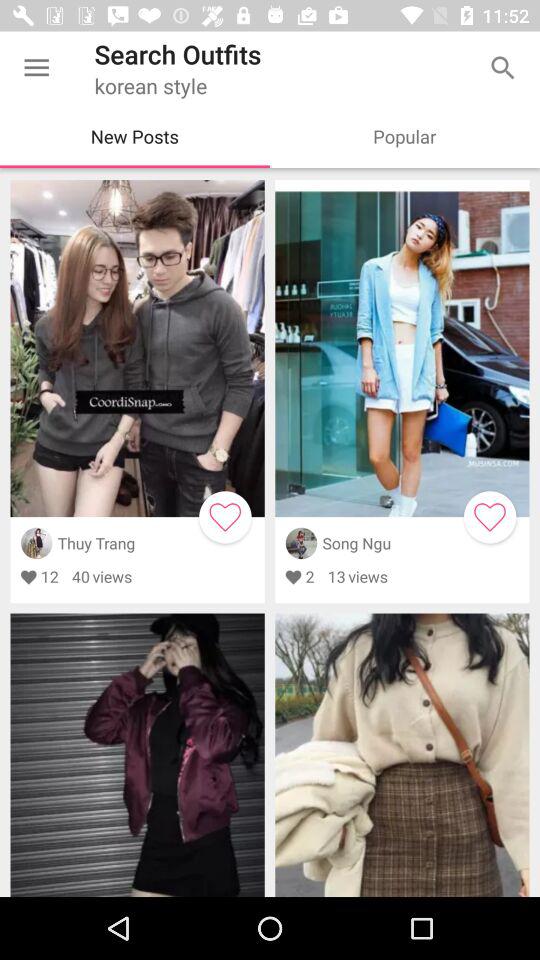 This screenshot has height=960, width=540. Describe the element at coordinates (225, 517) in the screenshot. I see `save outfit option` at that location.